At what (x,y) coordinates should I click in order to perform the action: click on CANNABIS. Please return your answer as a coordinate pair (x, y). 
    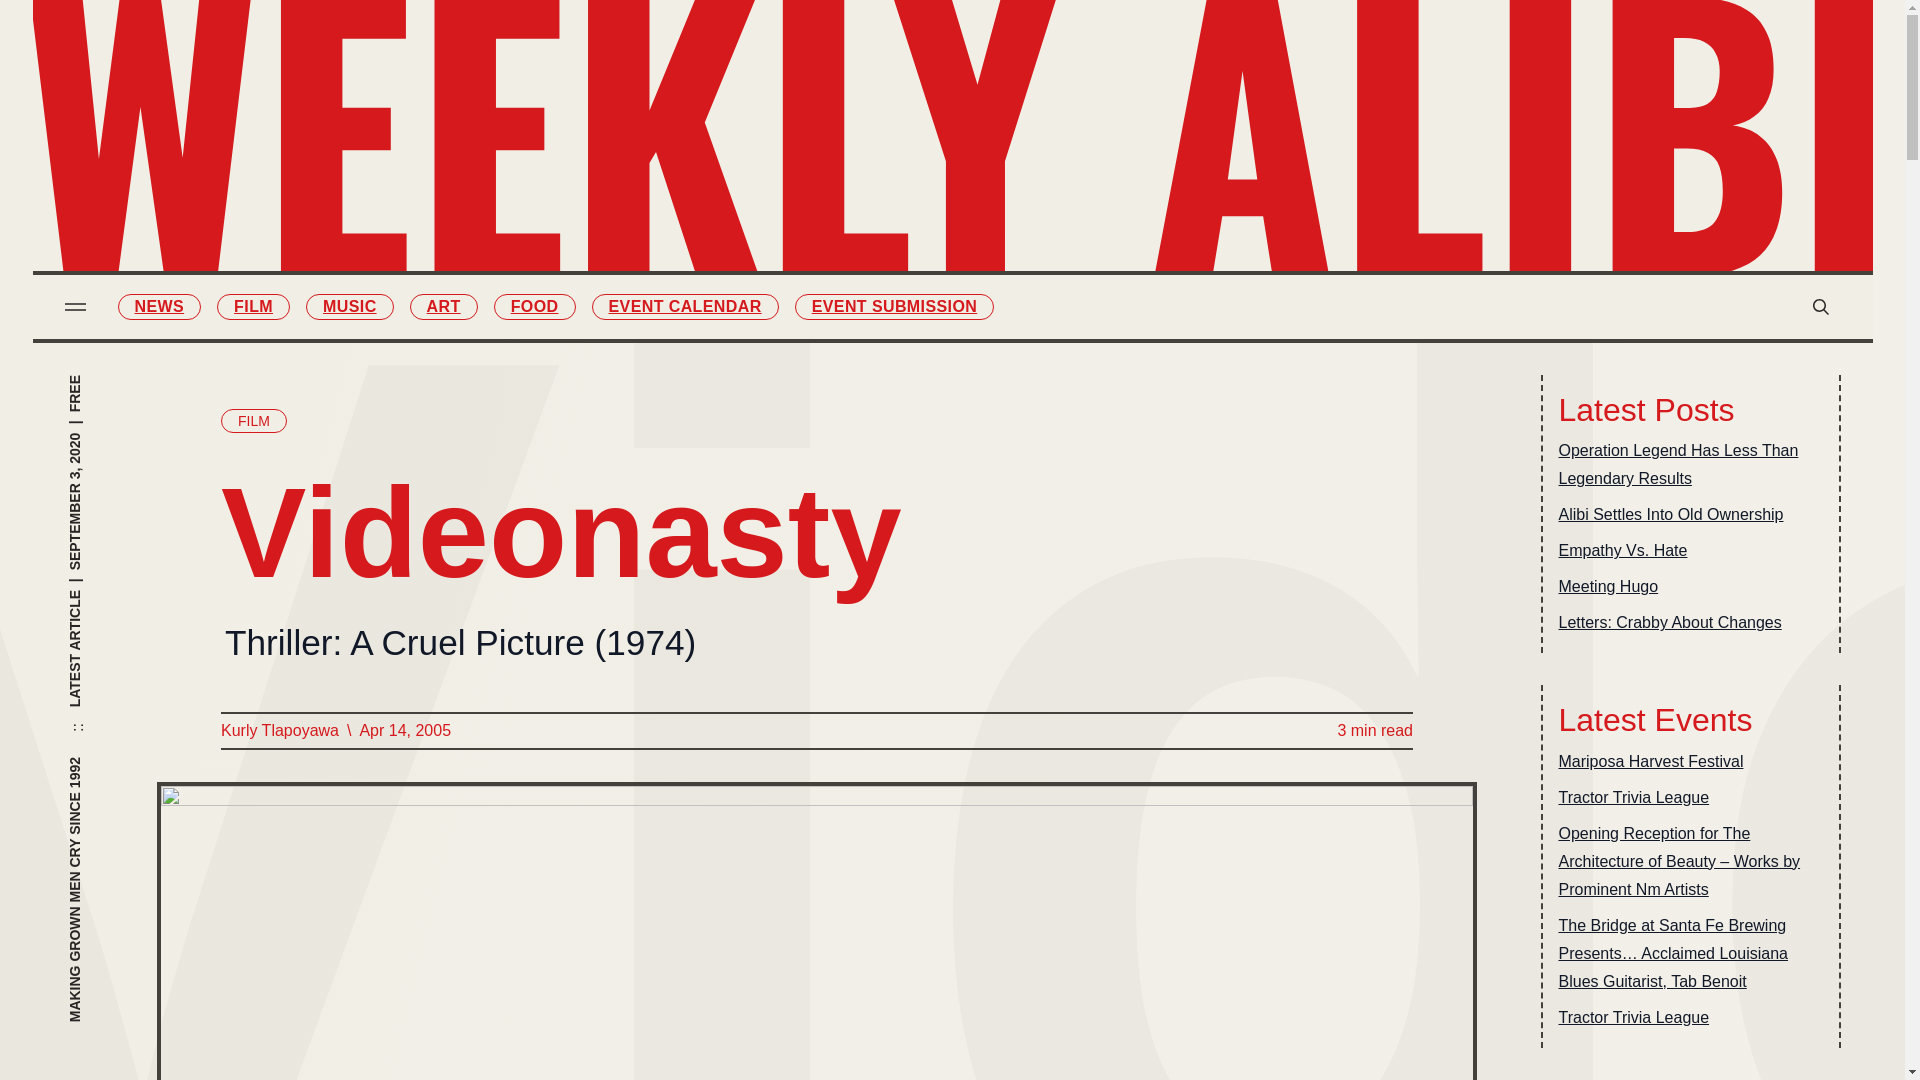
    Looking at the image, I should click on (844, 277).